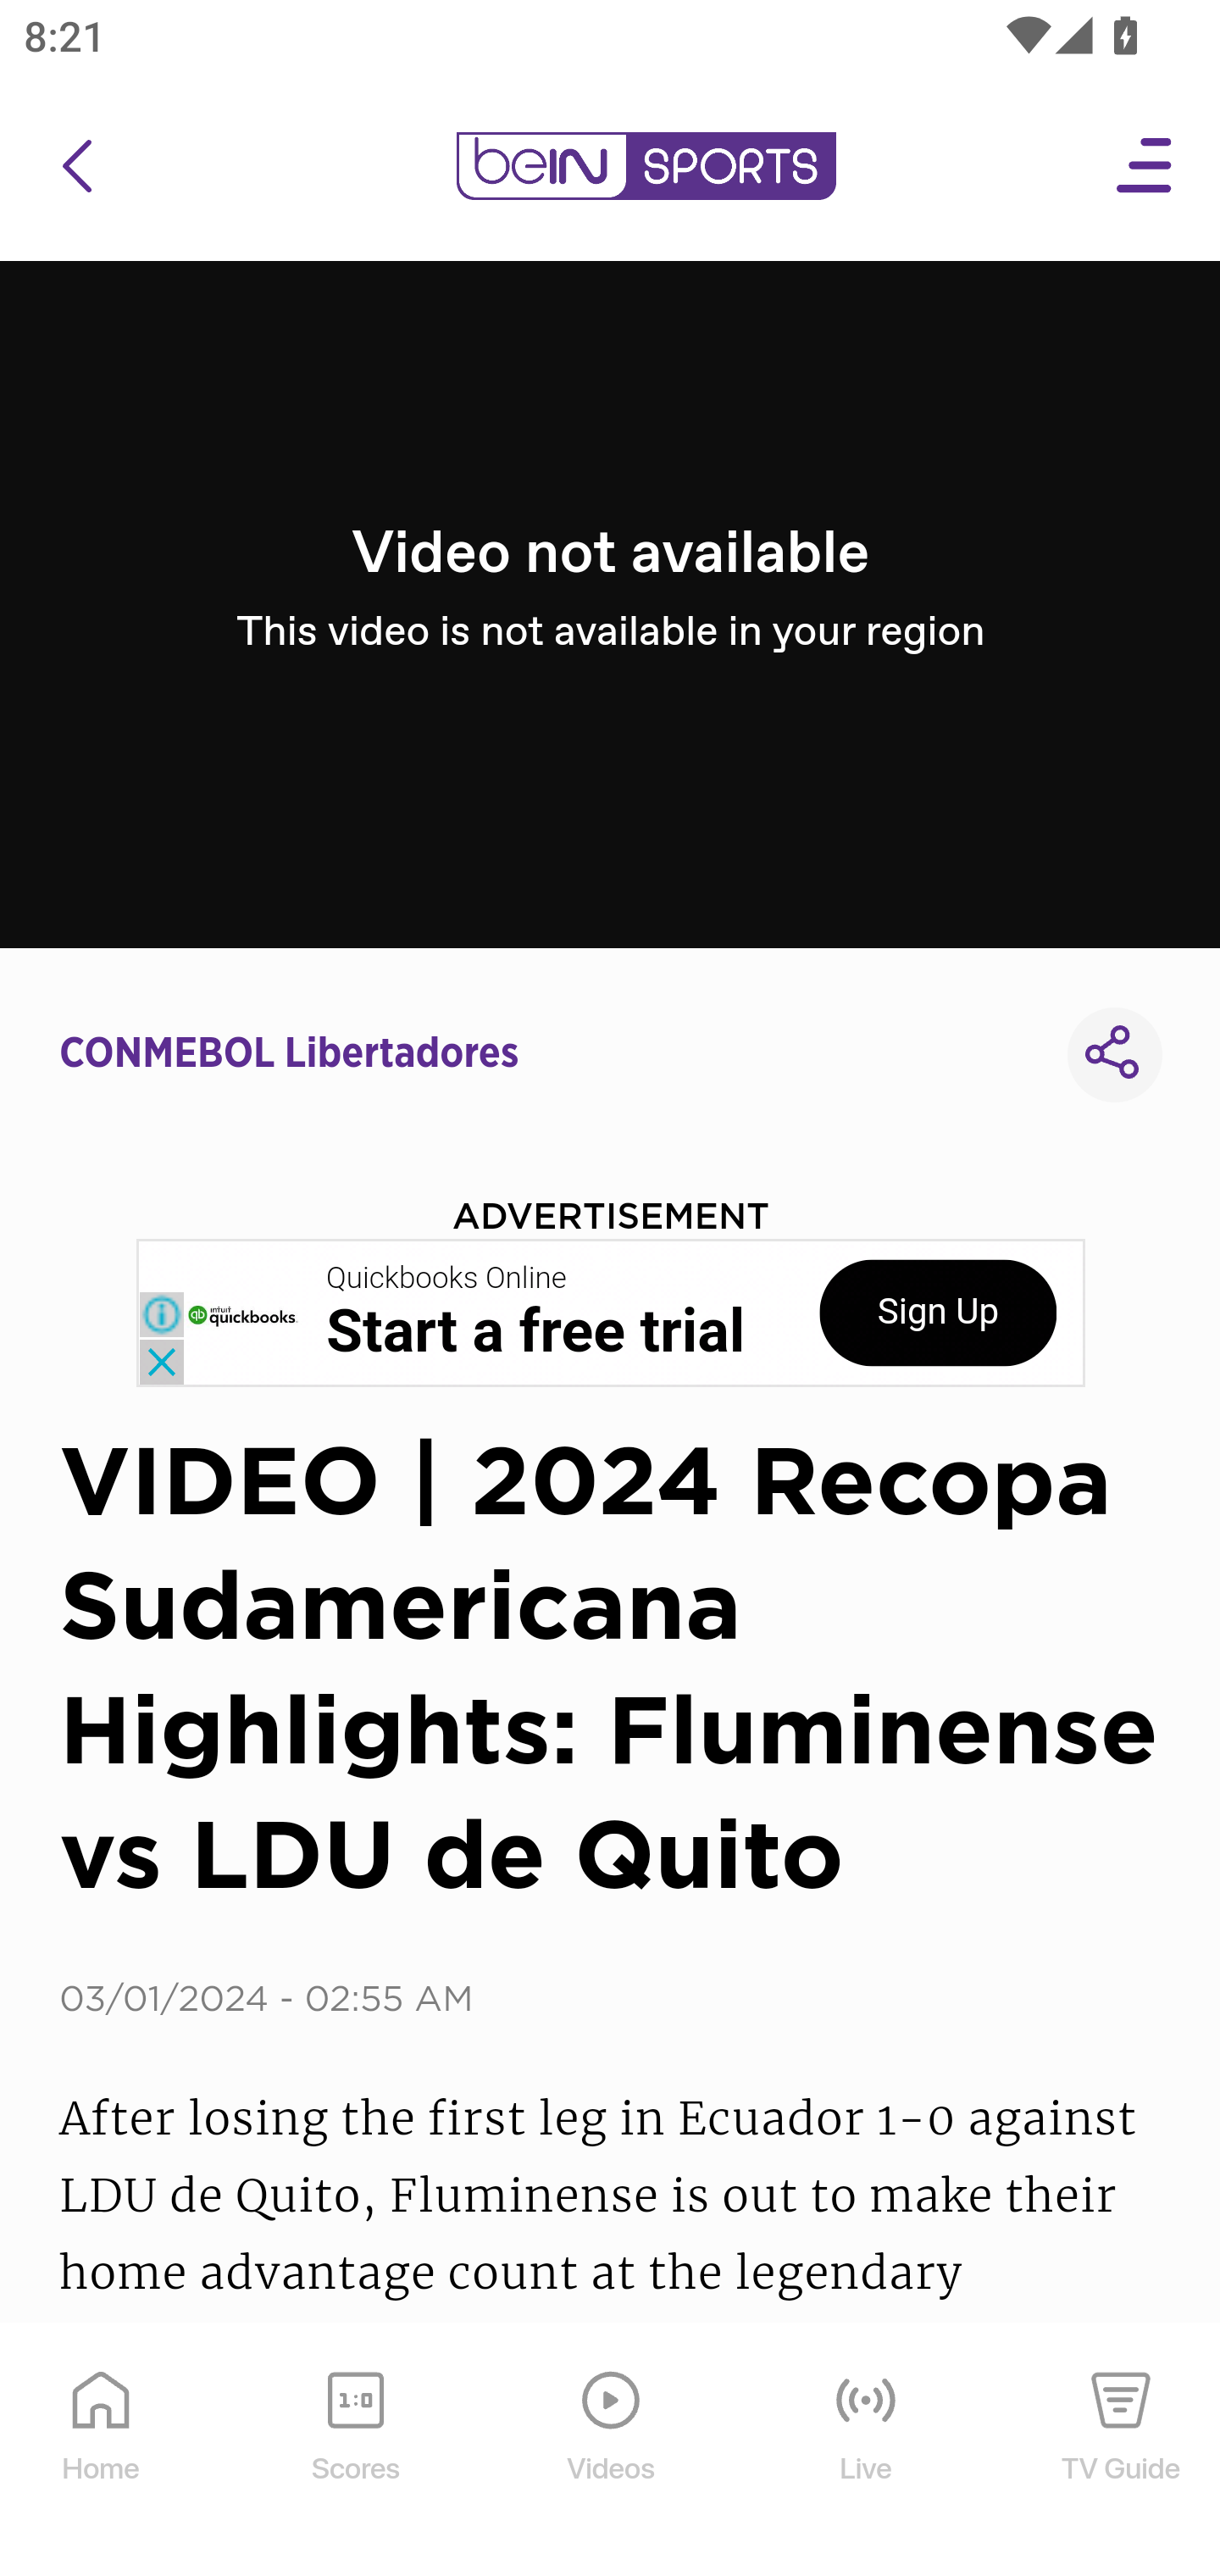 Image resolution: width=1220 pixels, height=2576 pixels. Describe the element at coordinates (76, 166) in the screenshot. I see `icon back` at that location.